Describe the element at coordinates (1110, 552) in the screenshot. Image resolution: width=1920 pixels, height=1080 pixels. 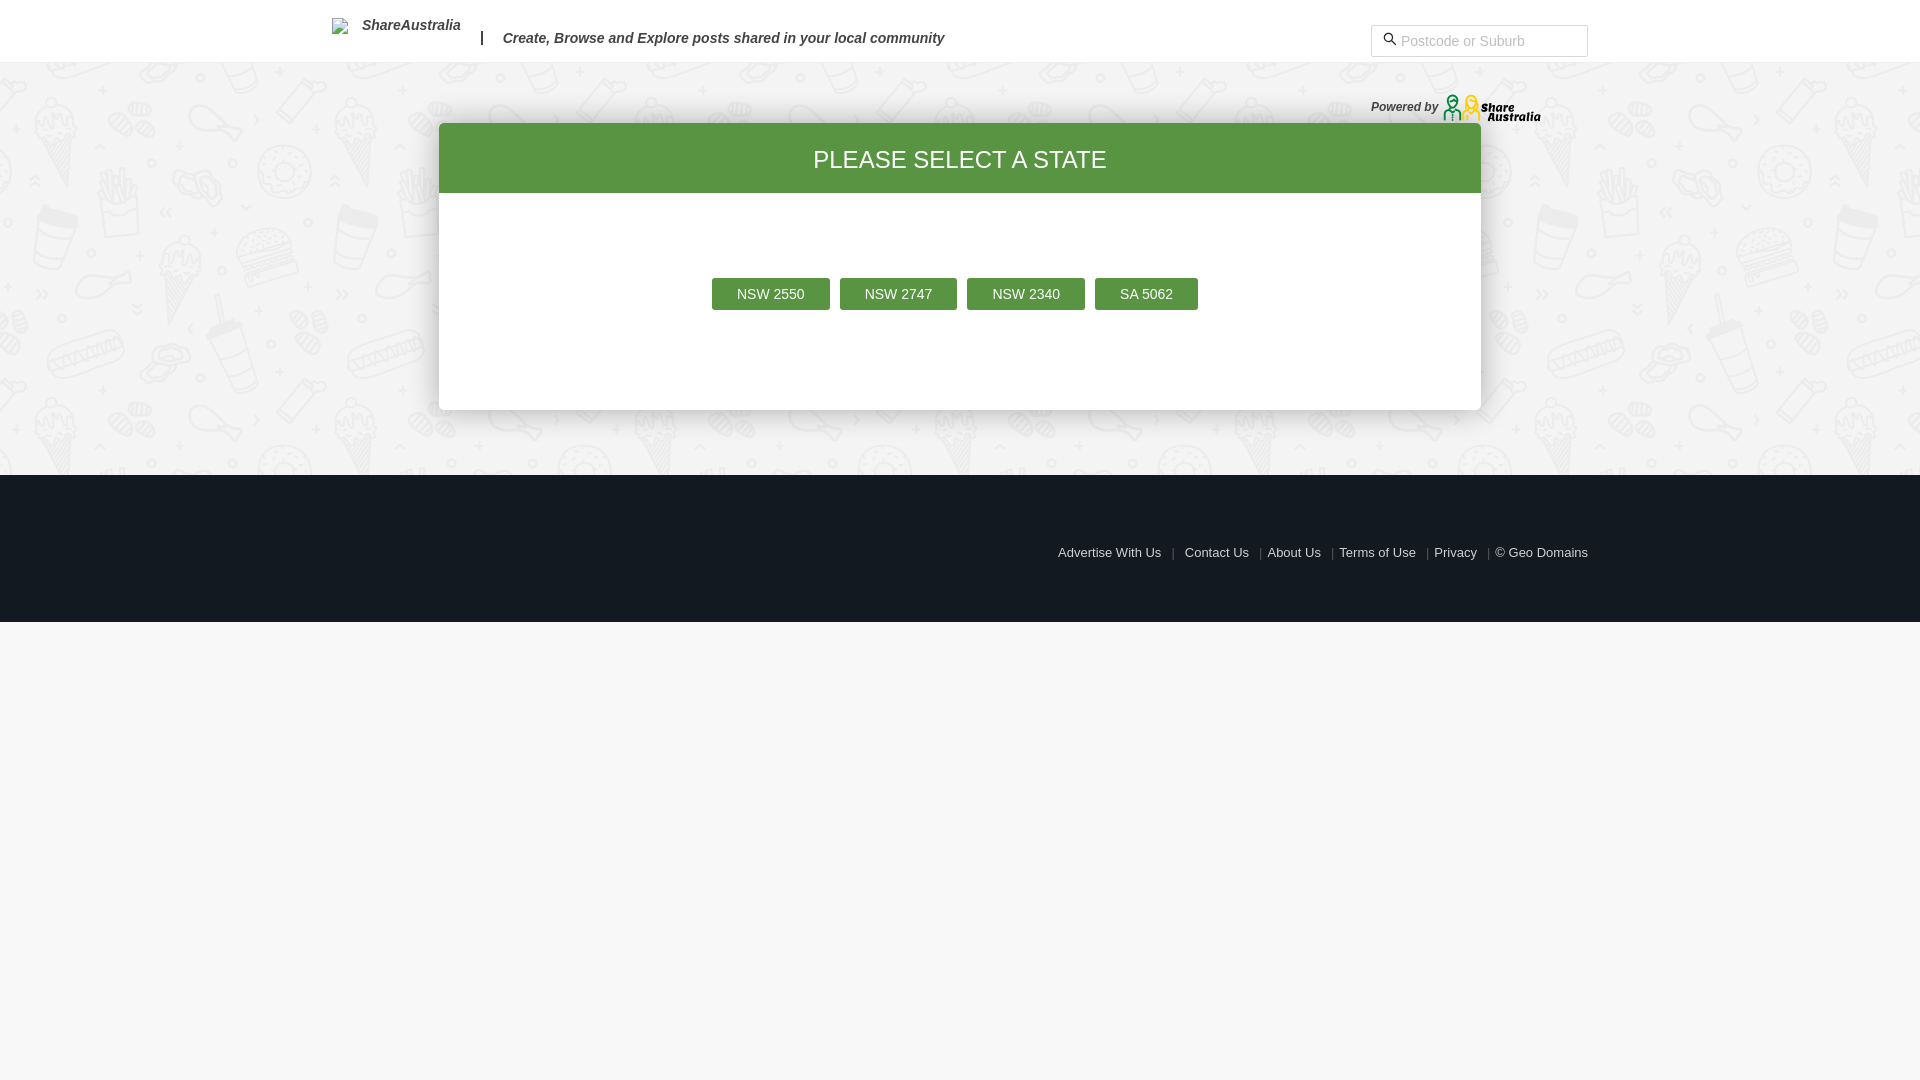
I see `Advertise With Us` at that location.